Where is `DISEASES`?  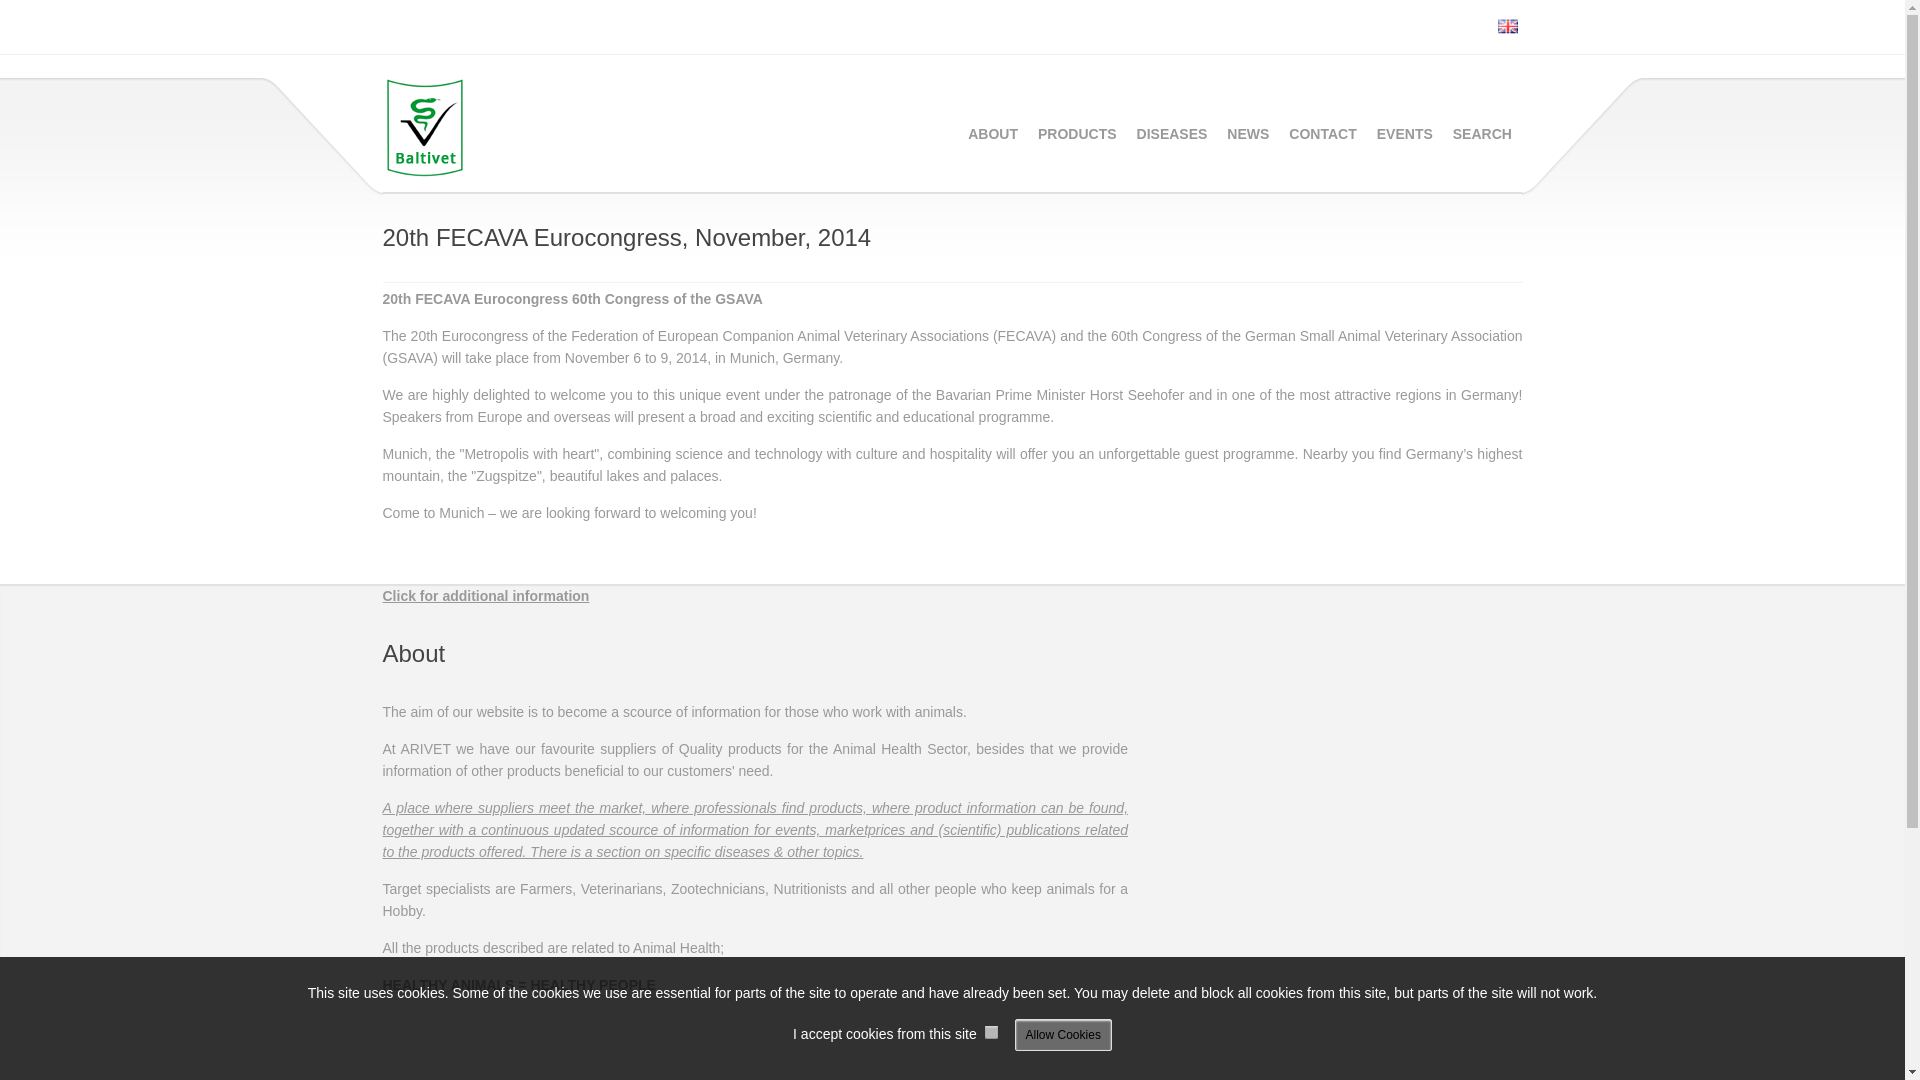 DISEASES is located at coordinates (1172, 134).